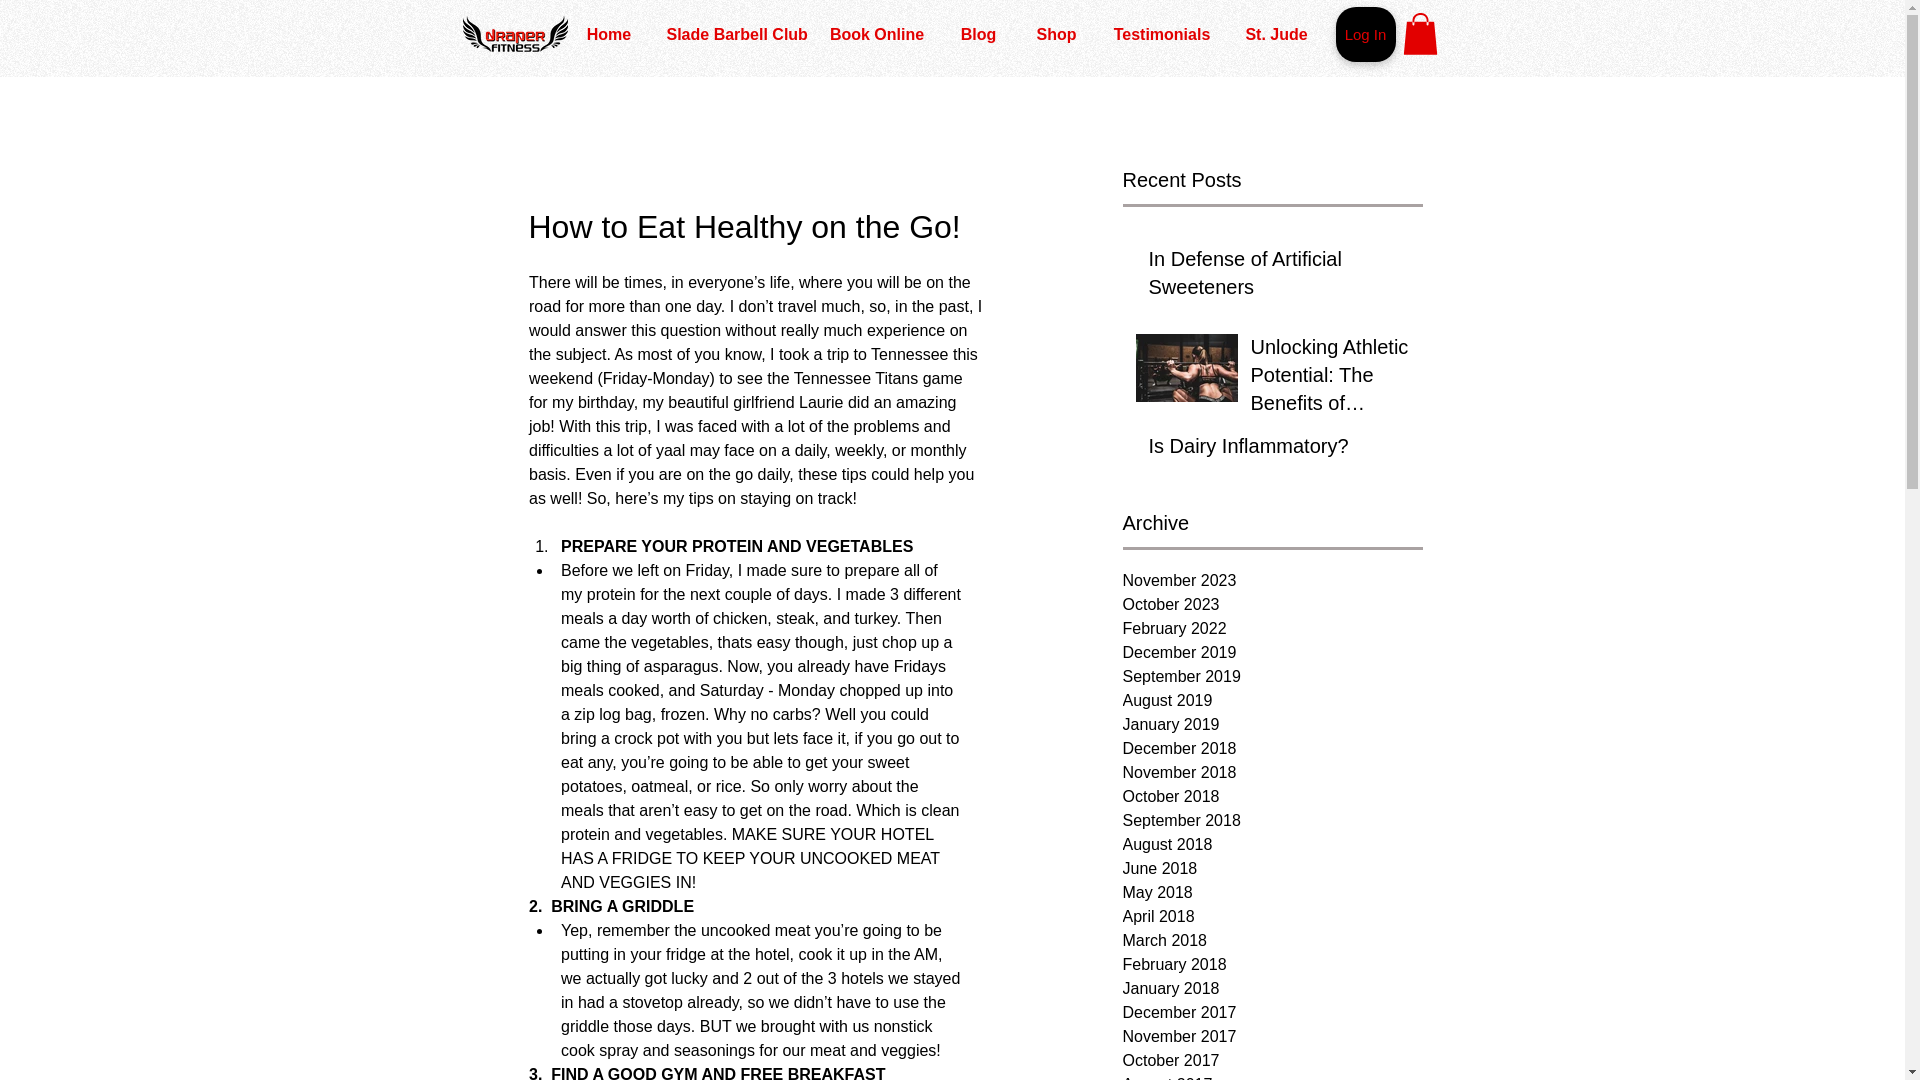  I want to click on December 2019, so click(1272, 653).